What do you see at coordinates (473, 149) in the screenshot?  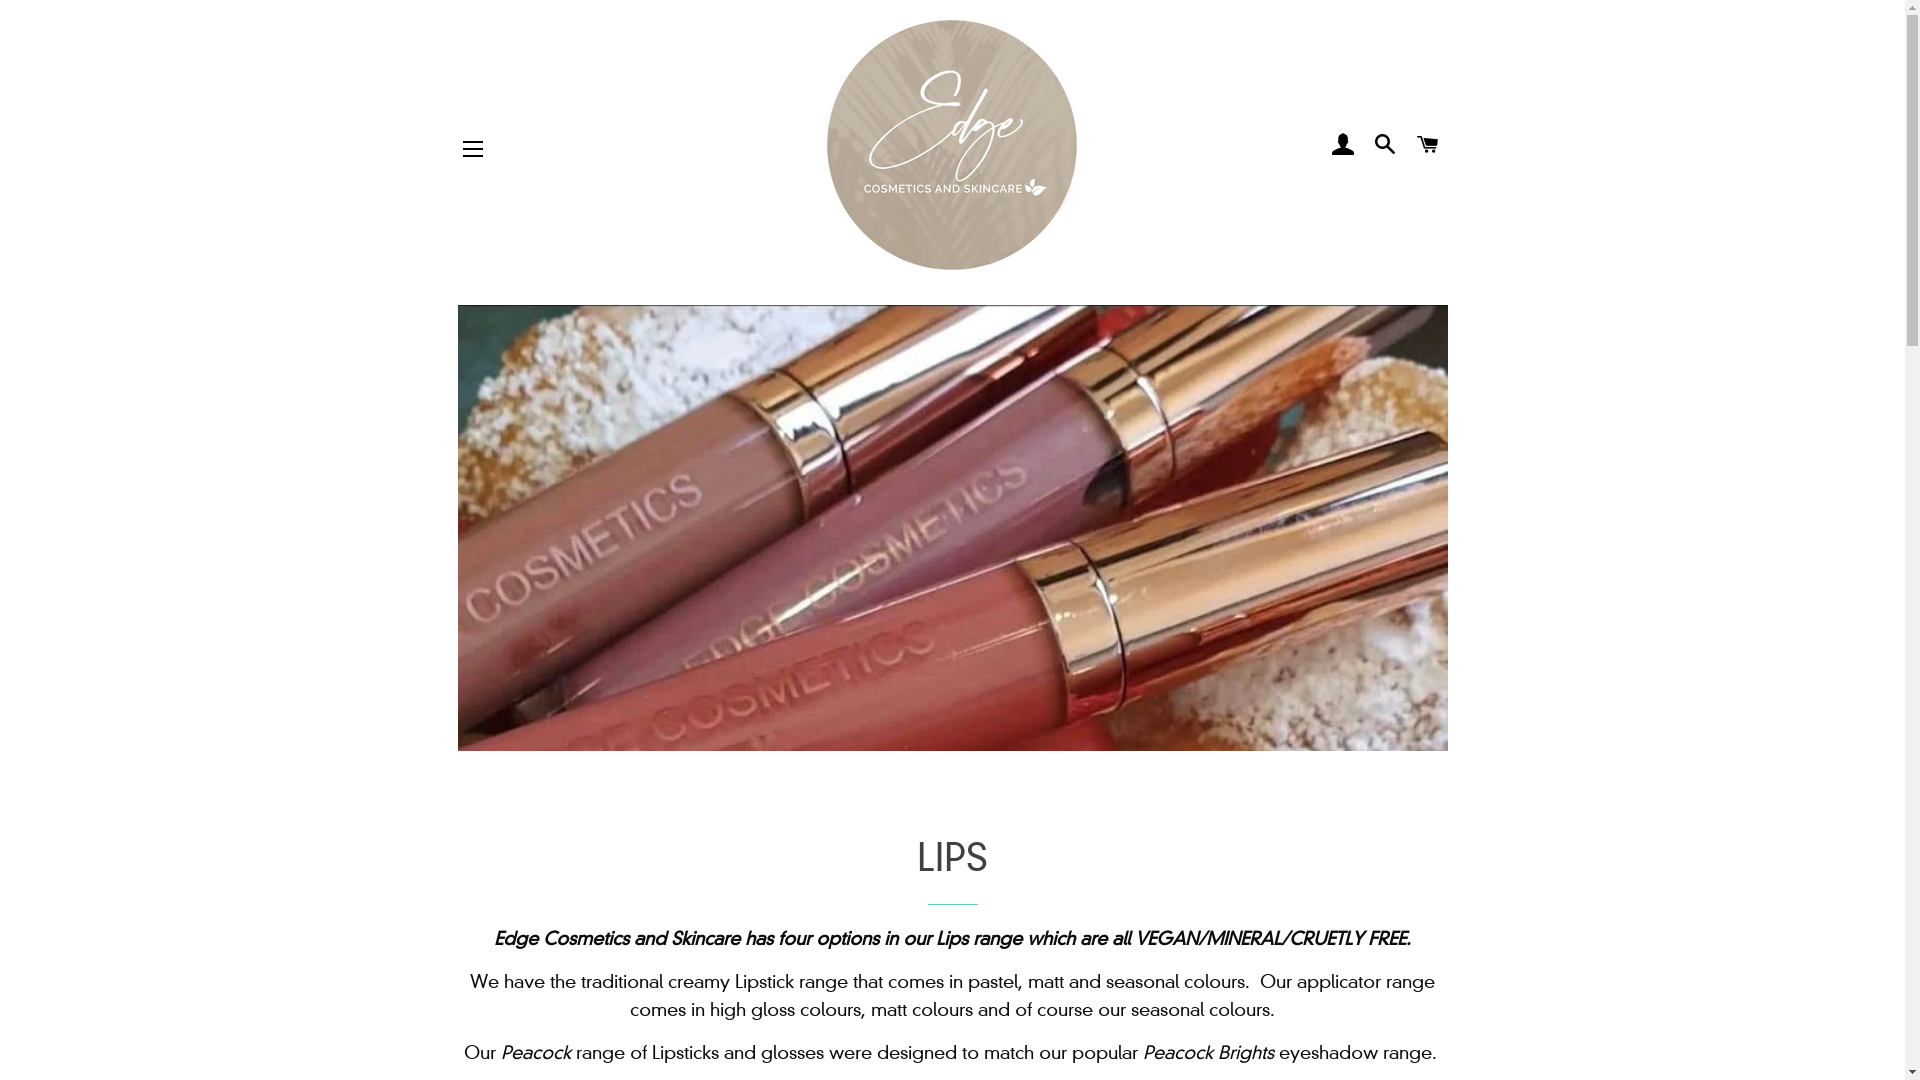 I see `SITE NAVIGATION` at bounding box center [473, 149].